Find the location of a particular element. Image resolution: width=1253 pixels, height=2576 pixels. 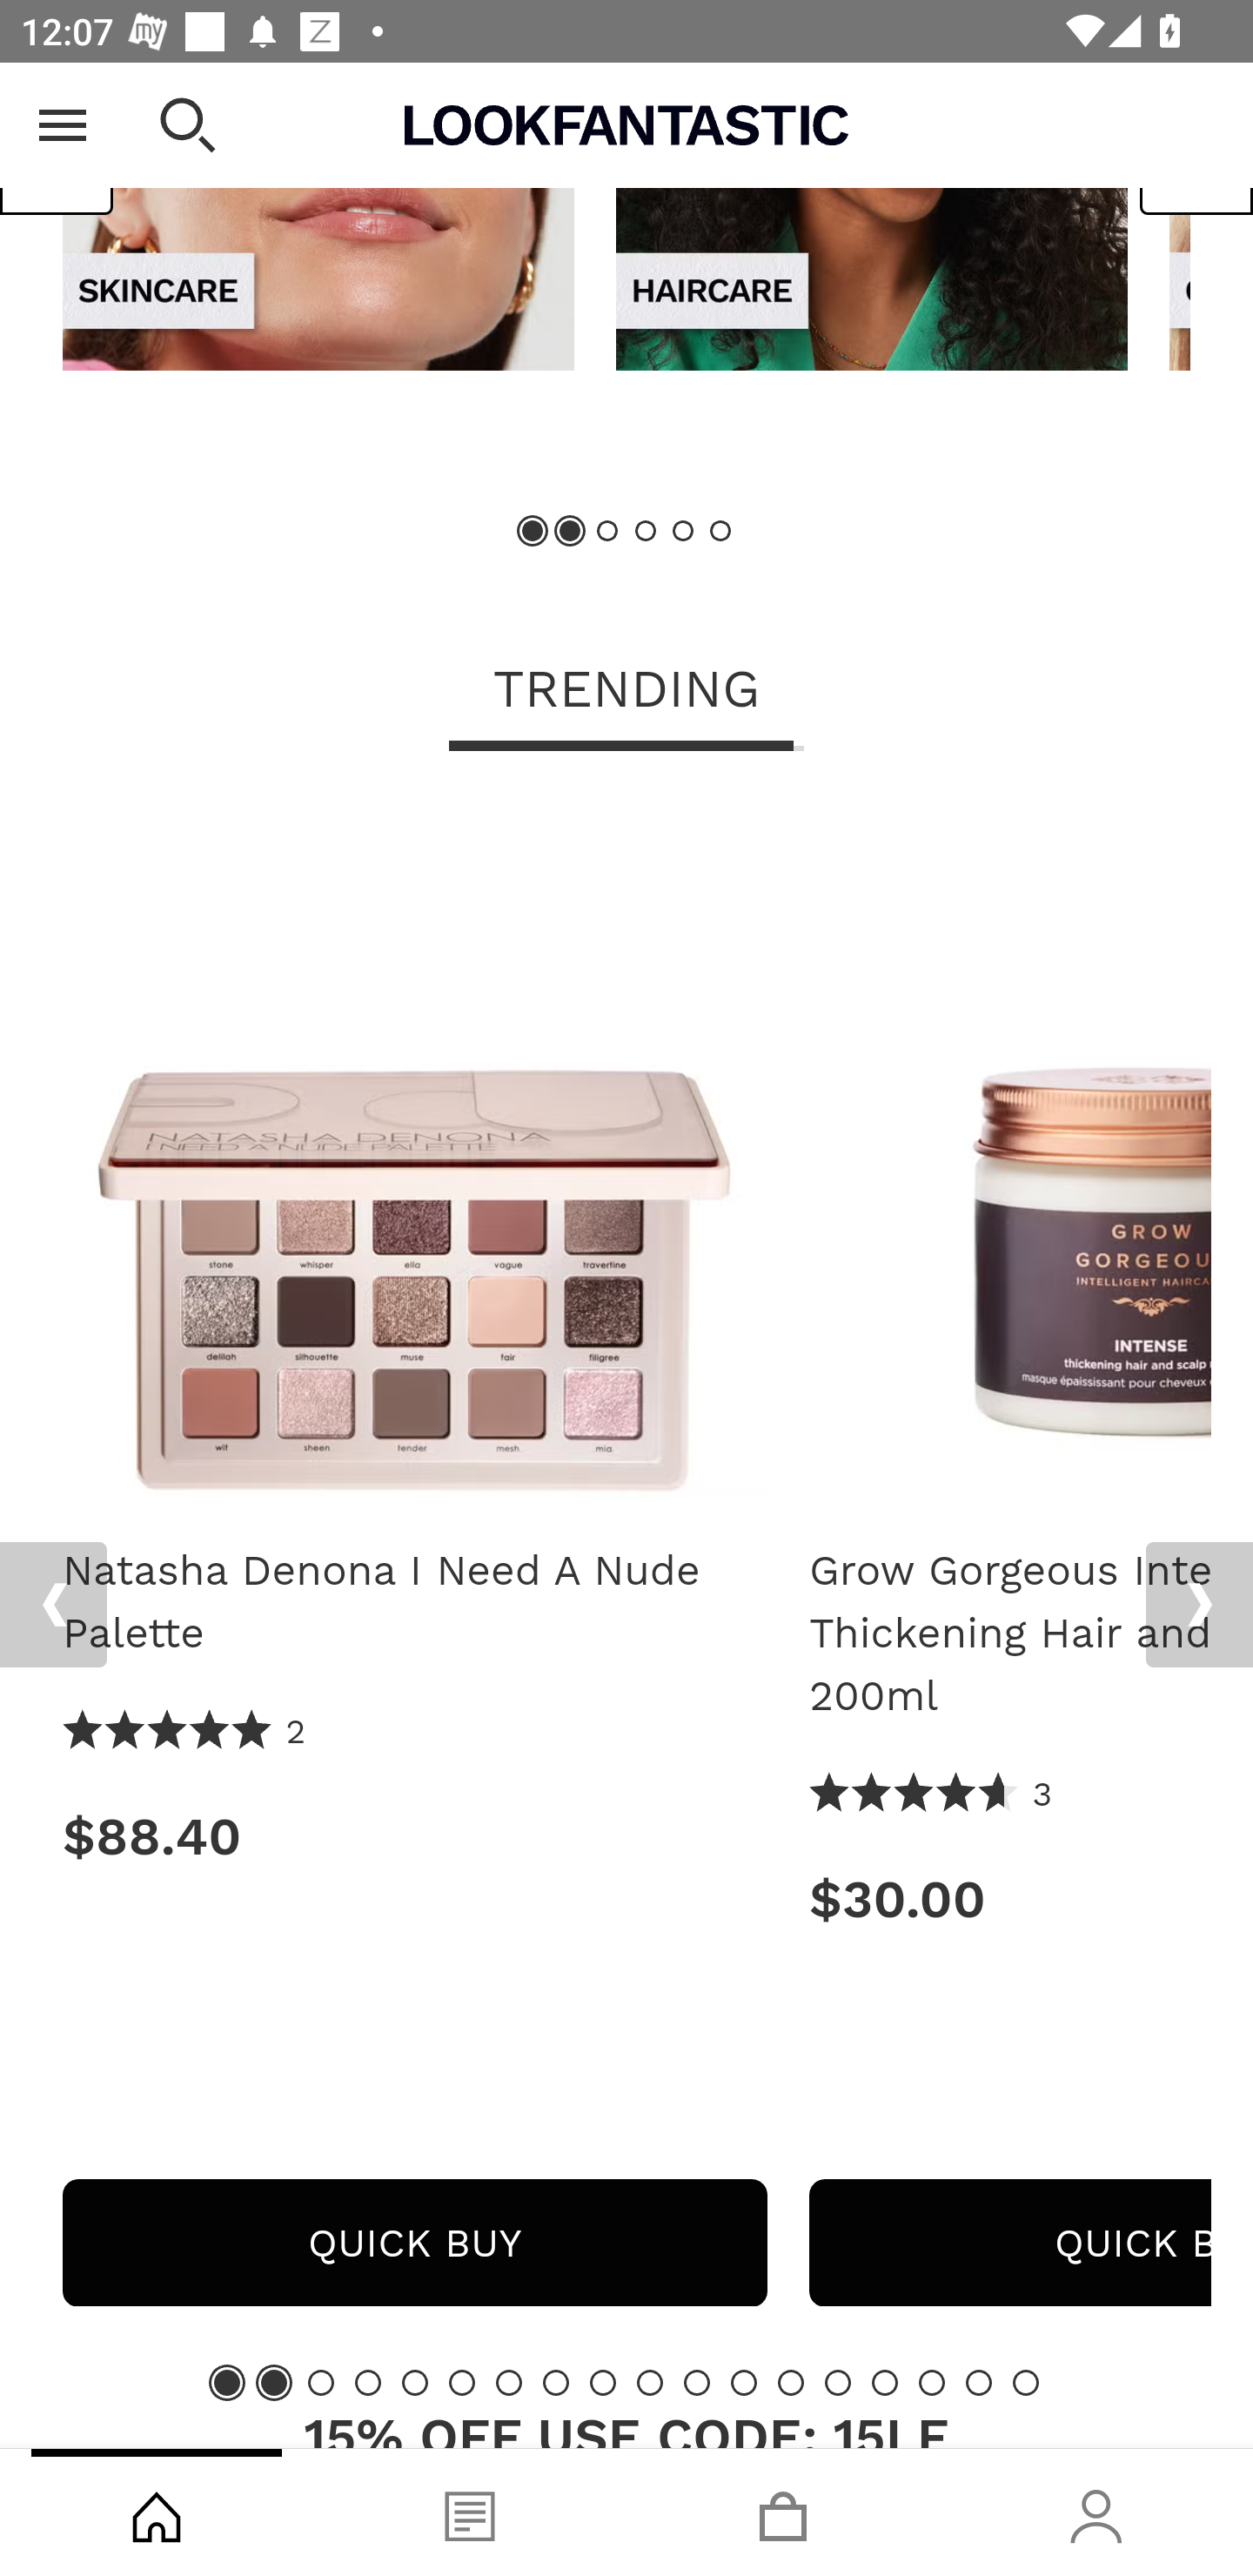

Showing Slide 2 (Current Item) is located at coordinates (273, 2381).